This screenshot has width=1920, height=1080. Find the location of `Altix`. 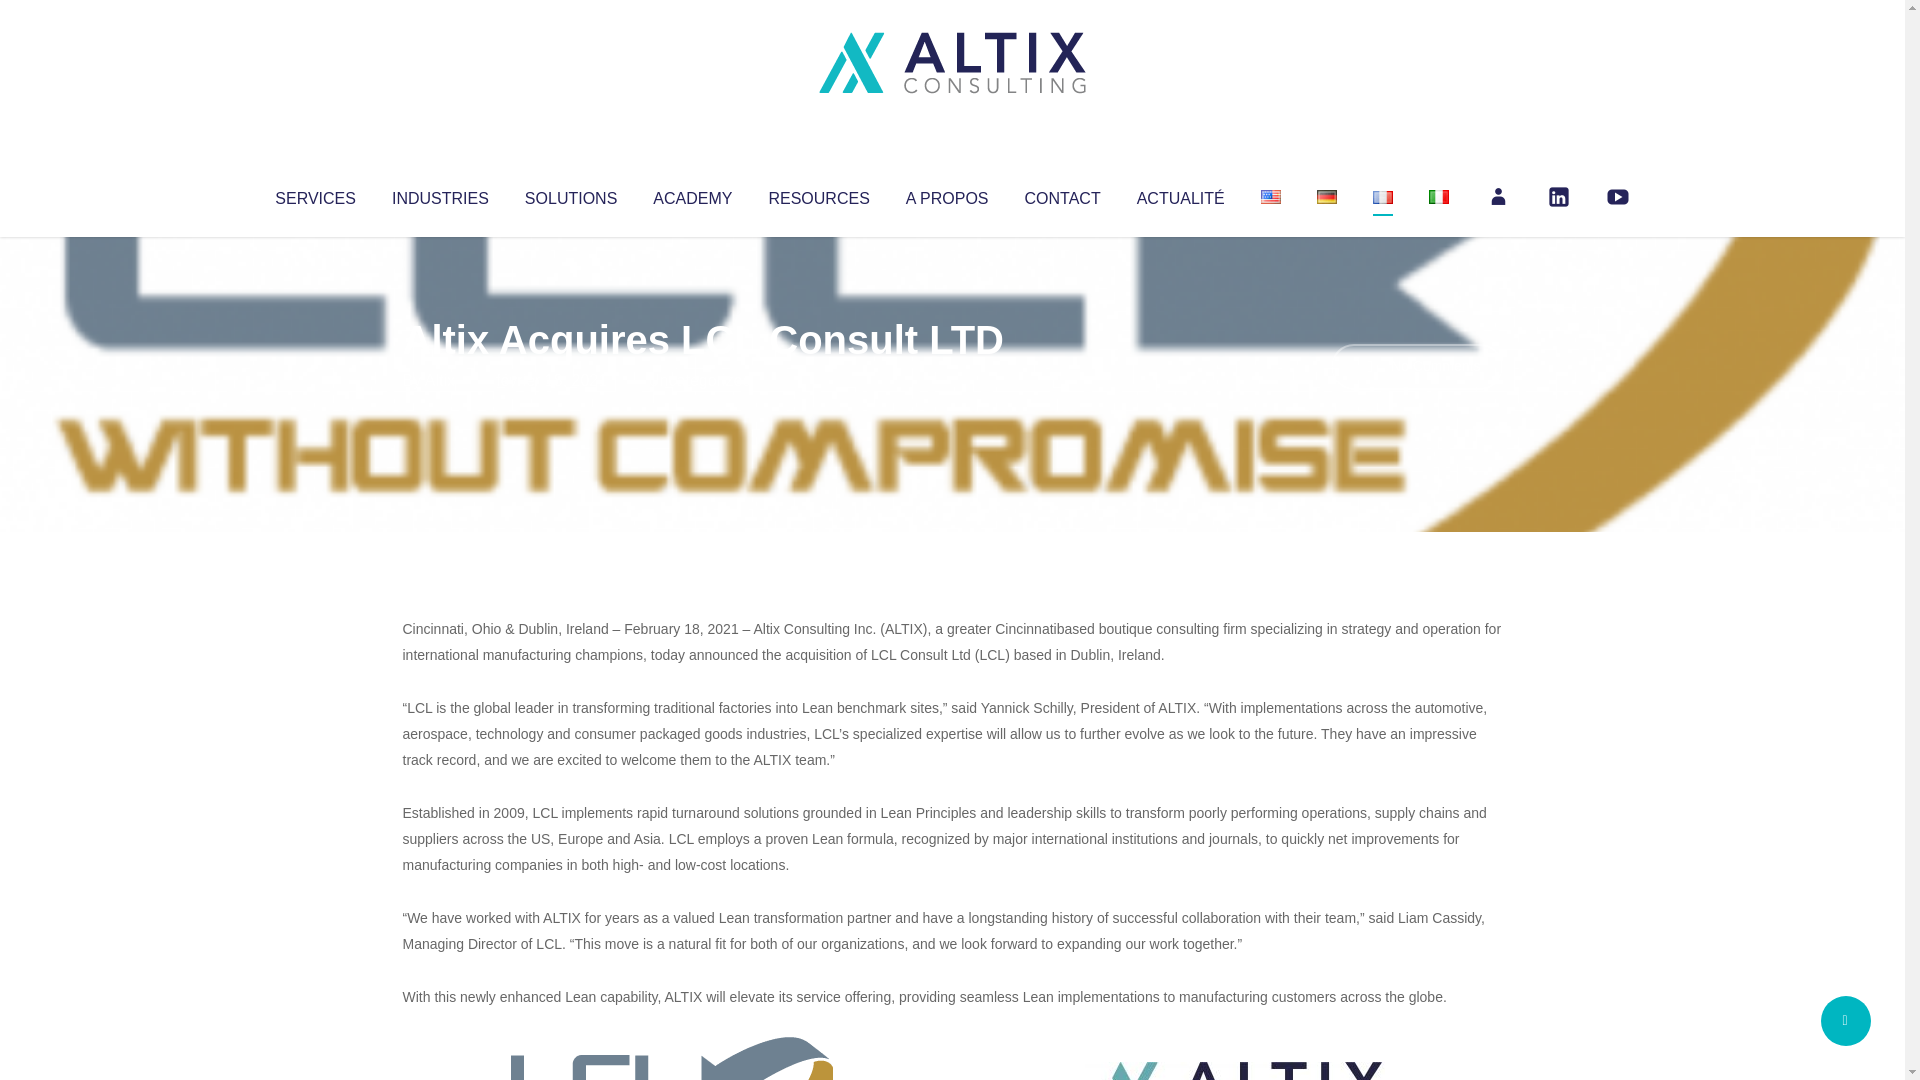

Altix is located at coordinates (440, 380).